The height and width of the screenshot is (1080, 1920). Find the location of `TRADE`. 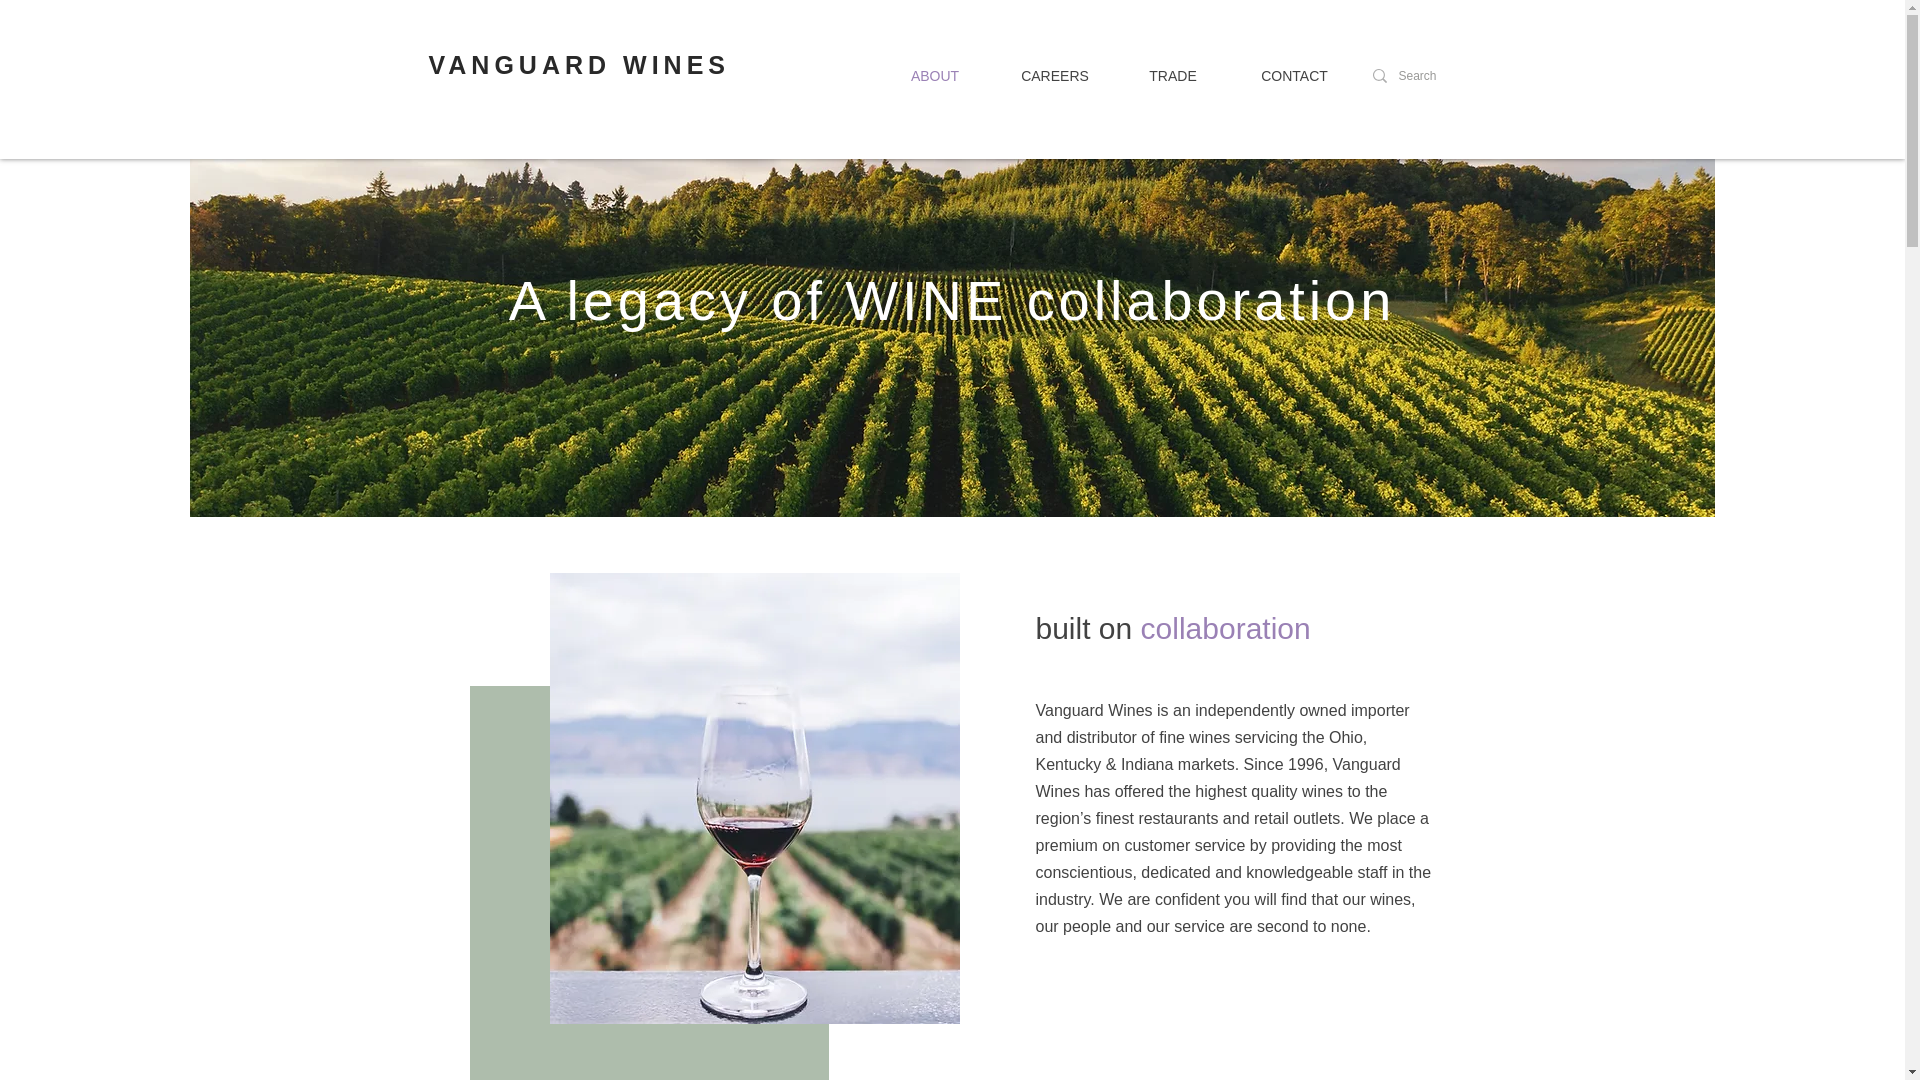

TRADE is located at coordinates (1172, 76).